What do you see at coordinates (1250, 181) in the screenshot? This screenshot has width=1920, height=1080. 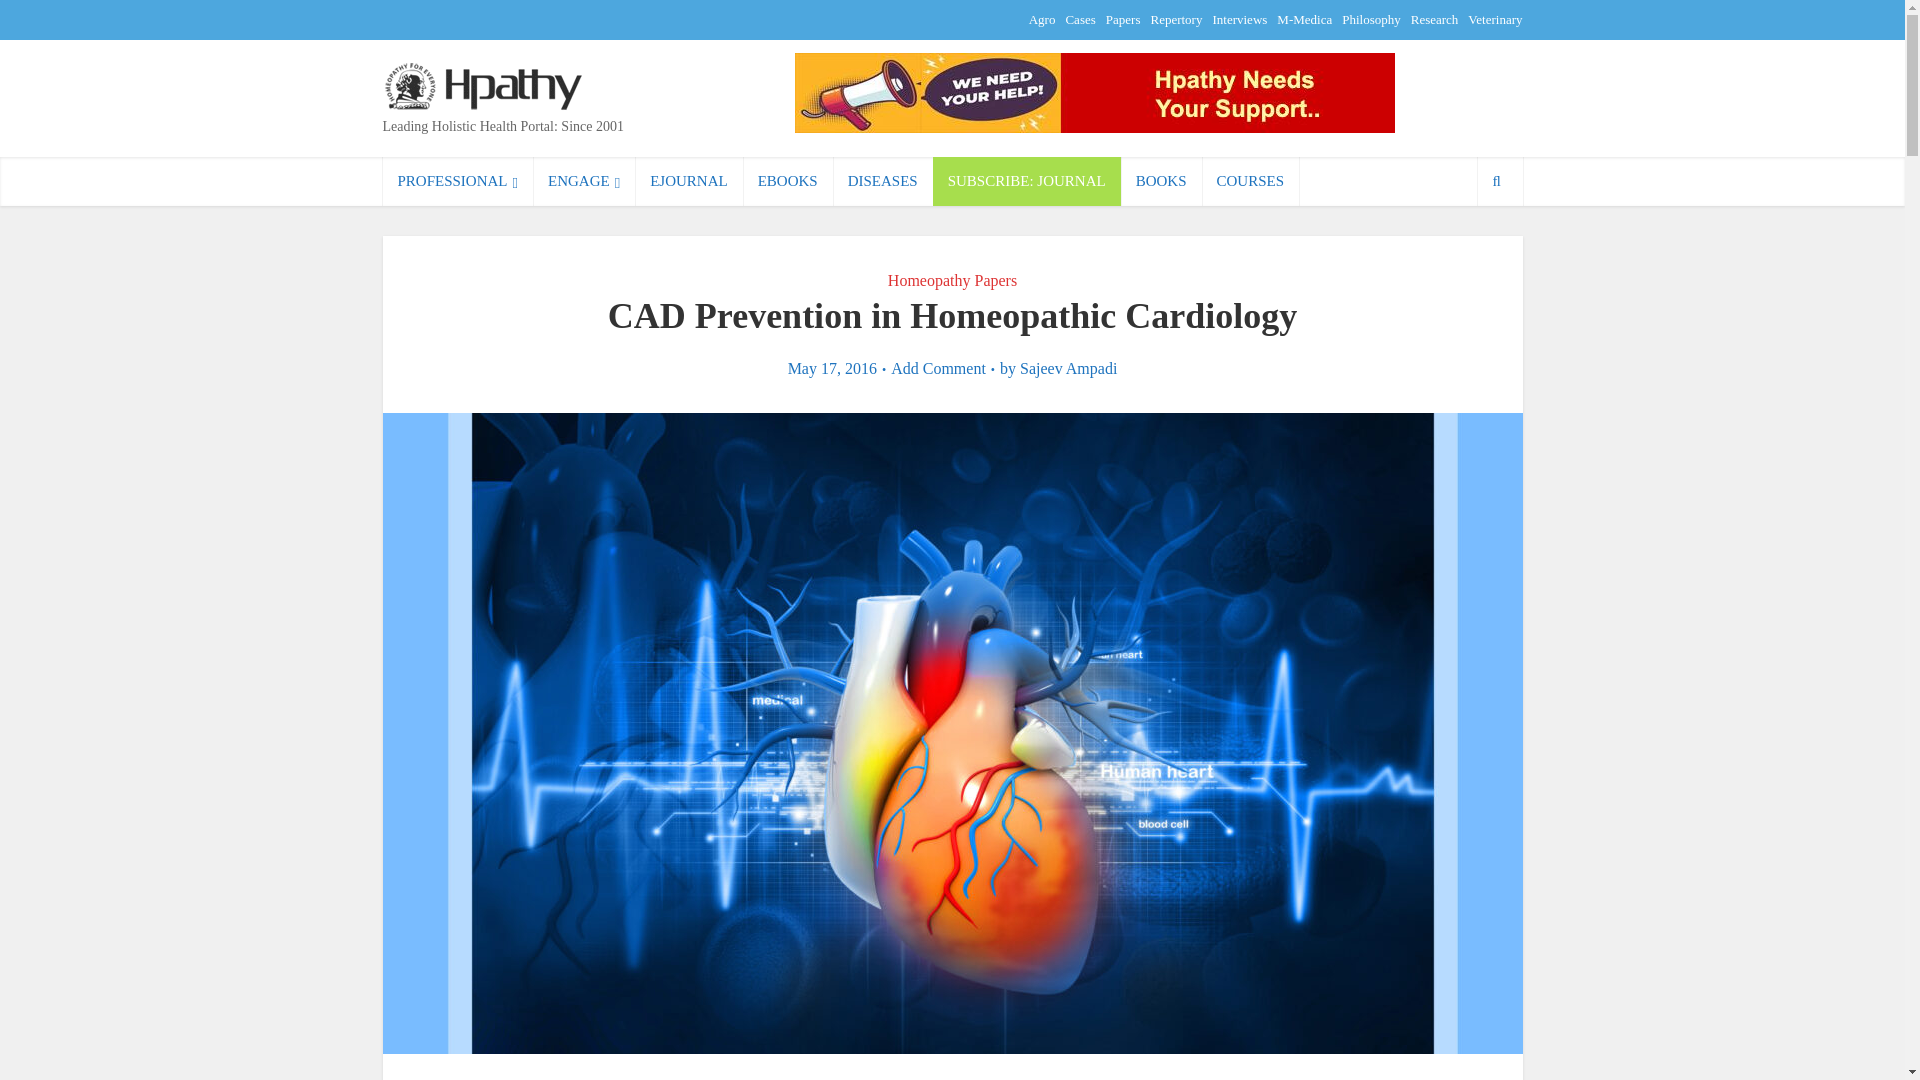 I see `COURSES` at bounding box center [1250, 181].